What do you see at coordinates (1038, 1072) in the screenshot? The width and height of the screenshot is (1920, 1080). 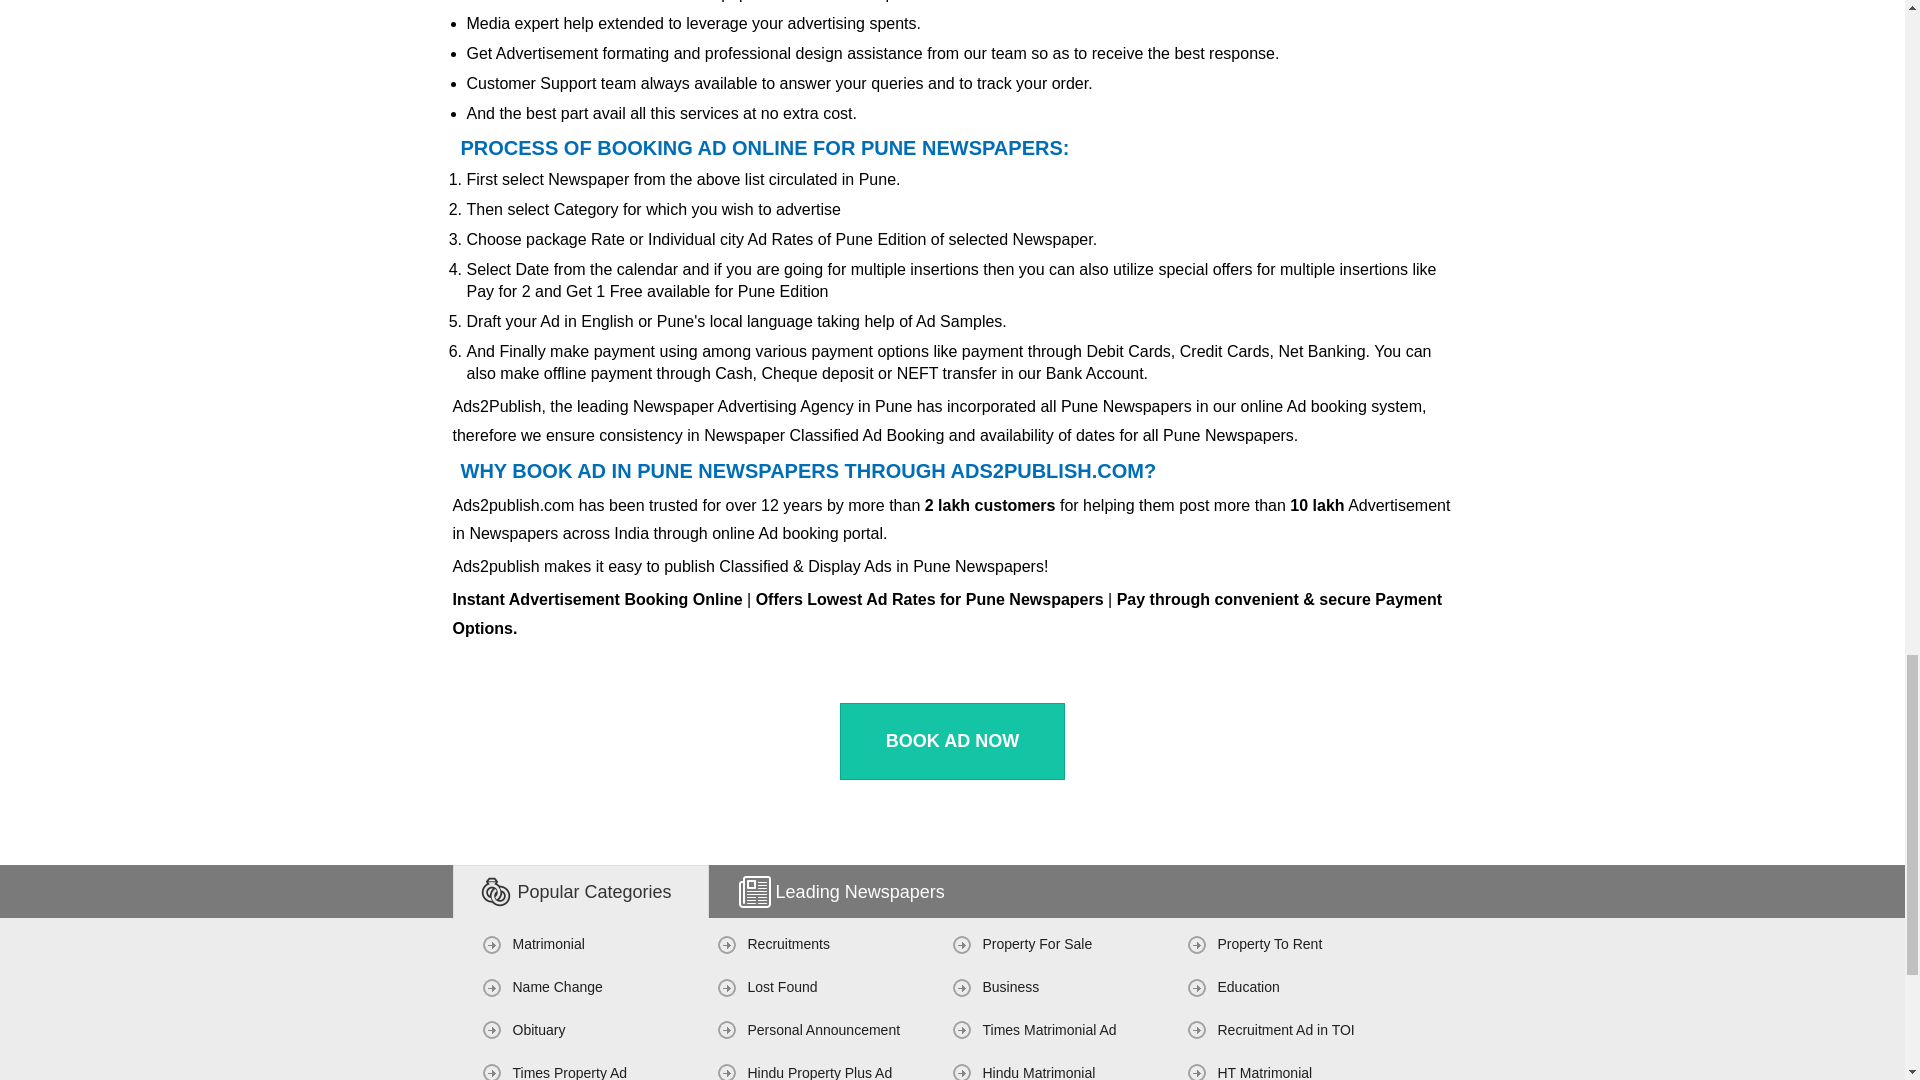 I see `The-Hindu-Matrimonial-Ad-Booking` at bounding box center [1038, 1072].